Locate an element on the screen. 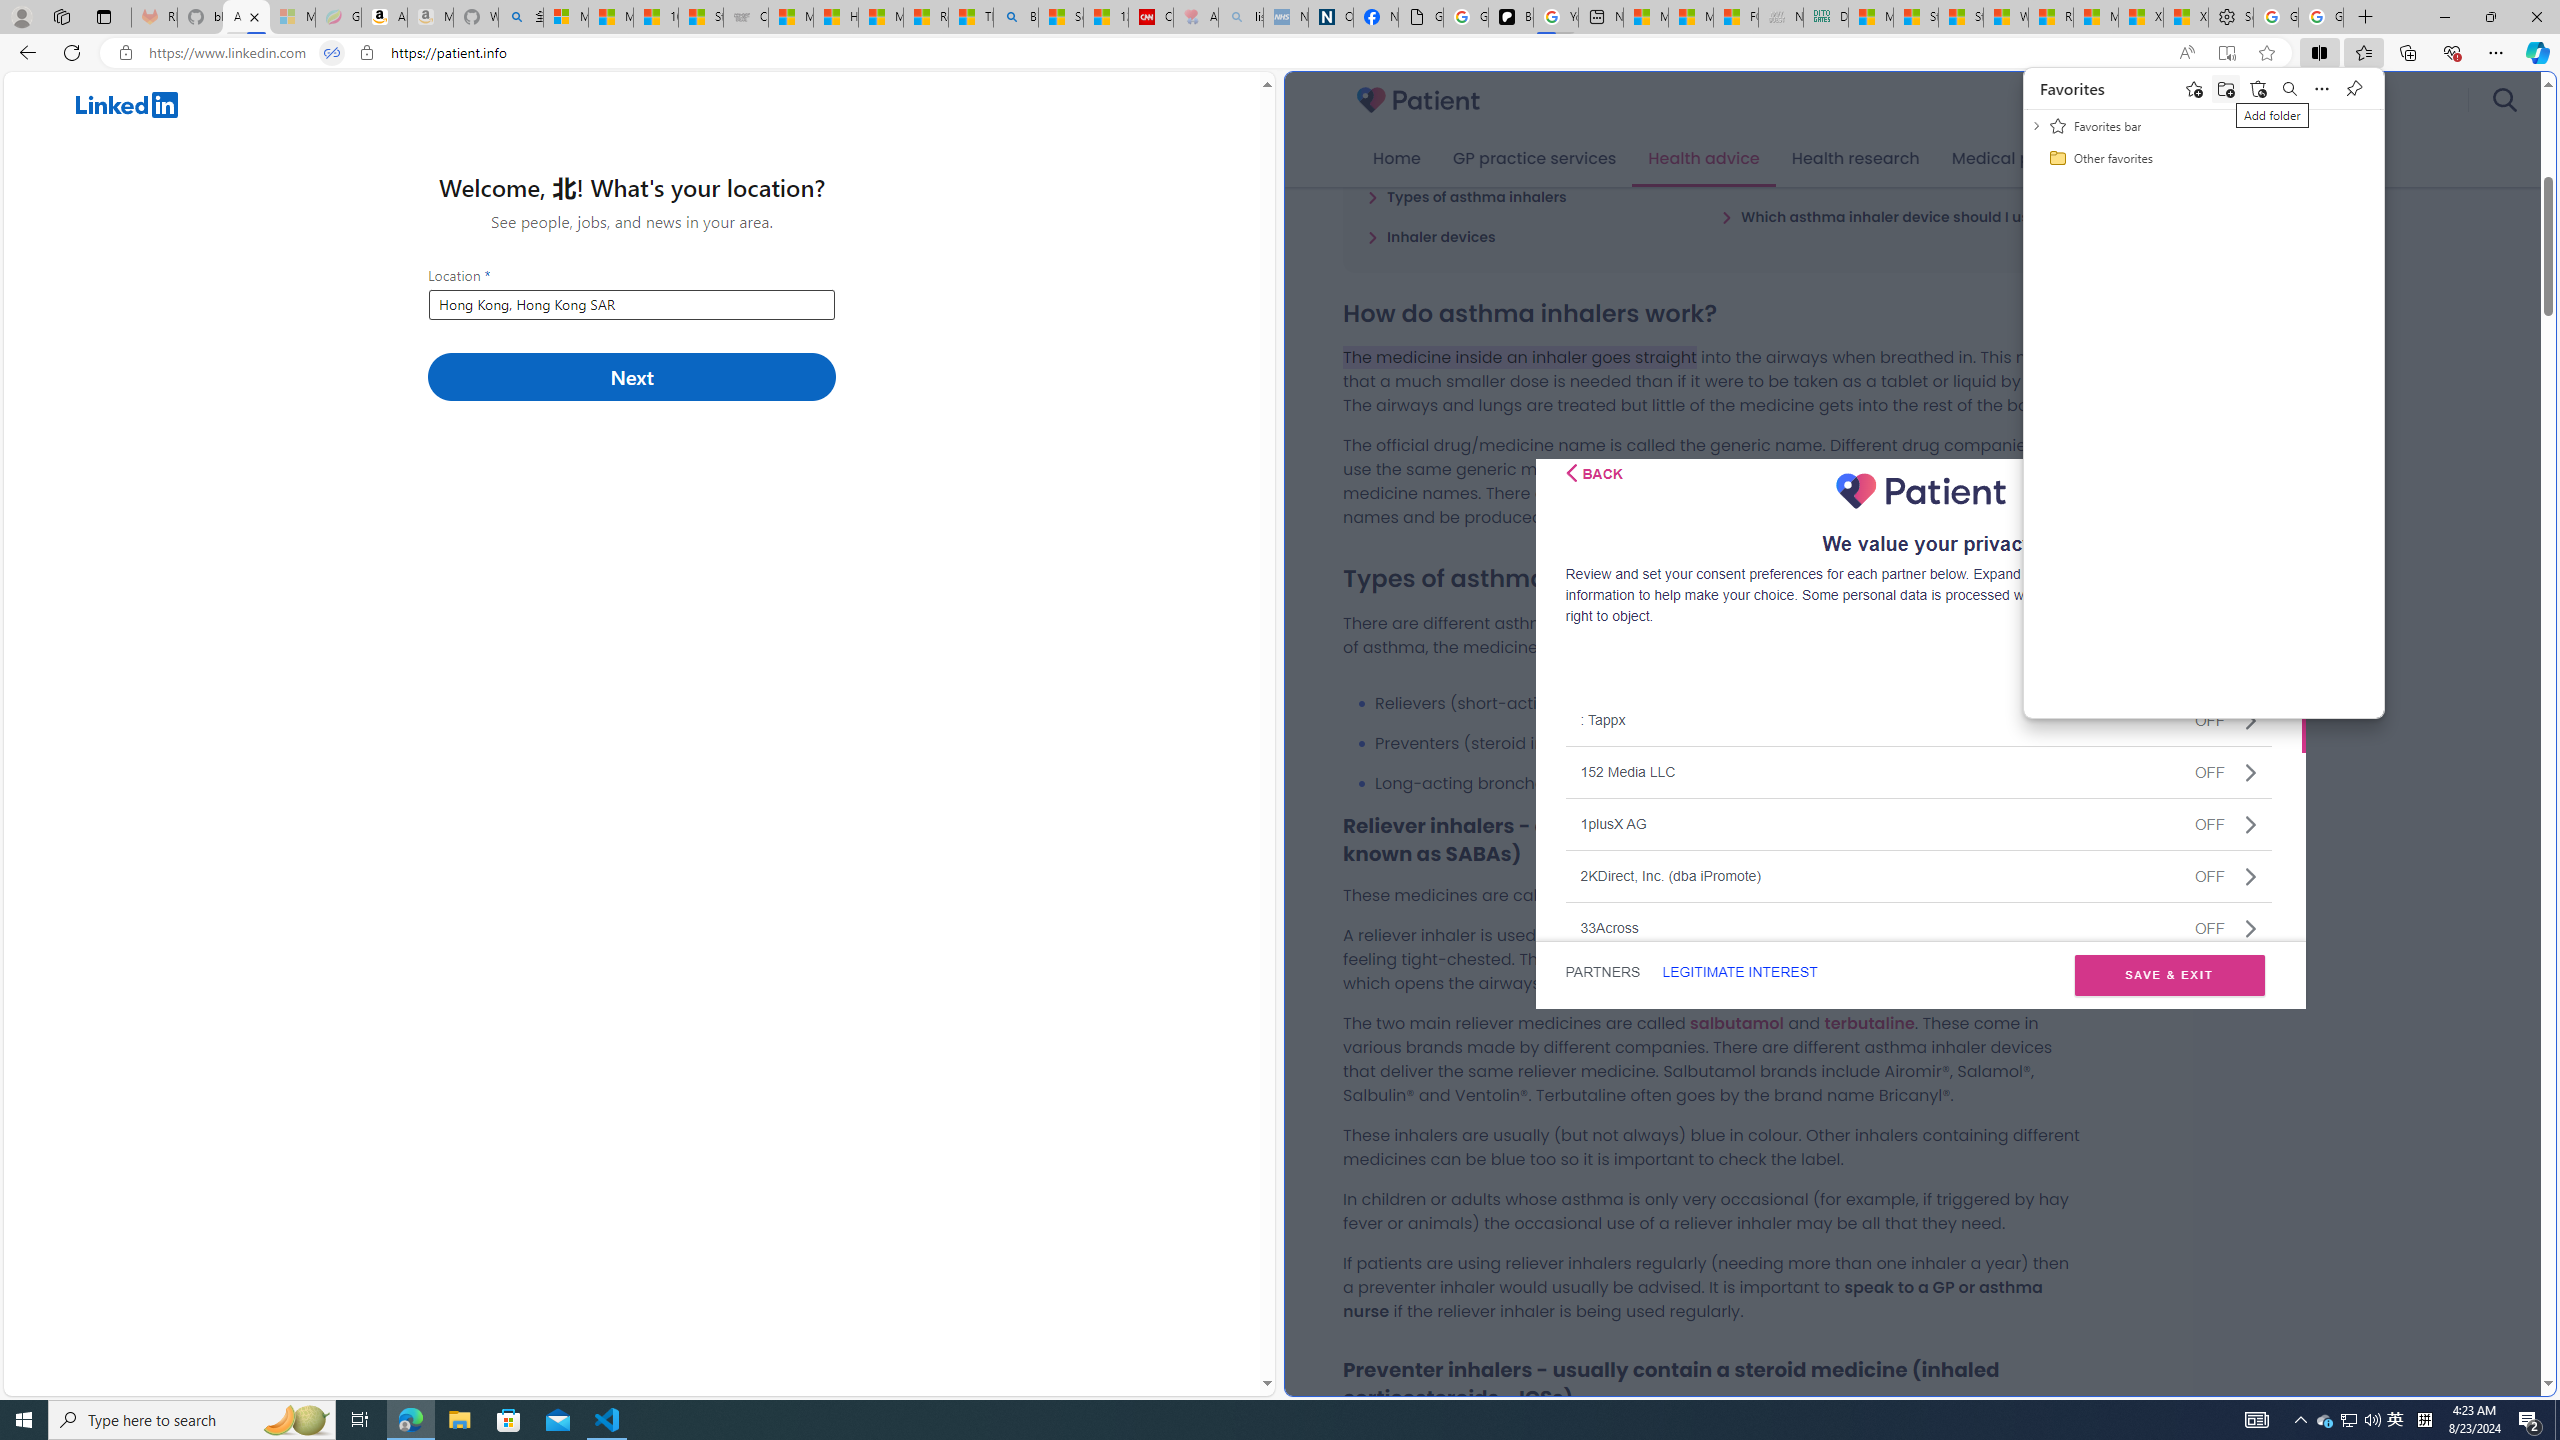  2KDirect, Inc. (dba iPromote)OFF is located at coordinates (1918, 876).